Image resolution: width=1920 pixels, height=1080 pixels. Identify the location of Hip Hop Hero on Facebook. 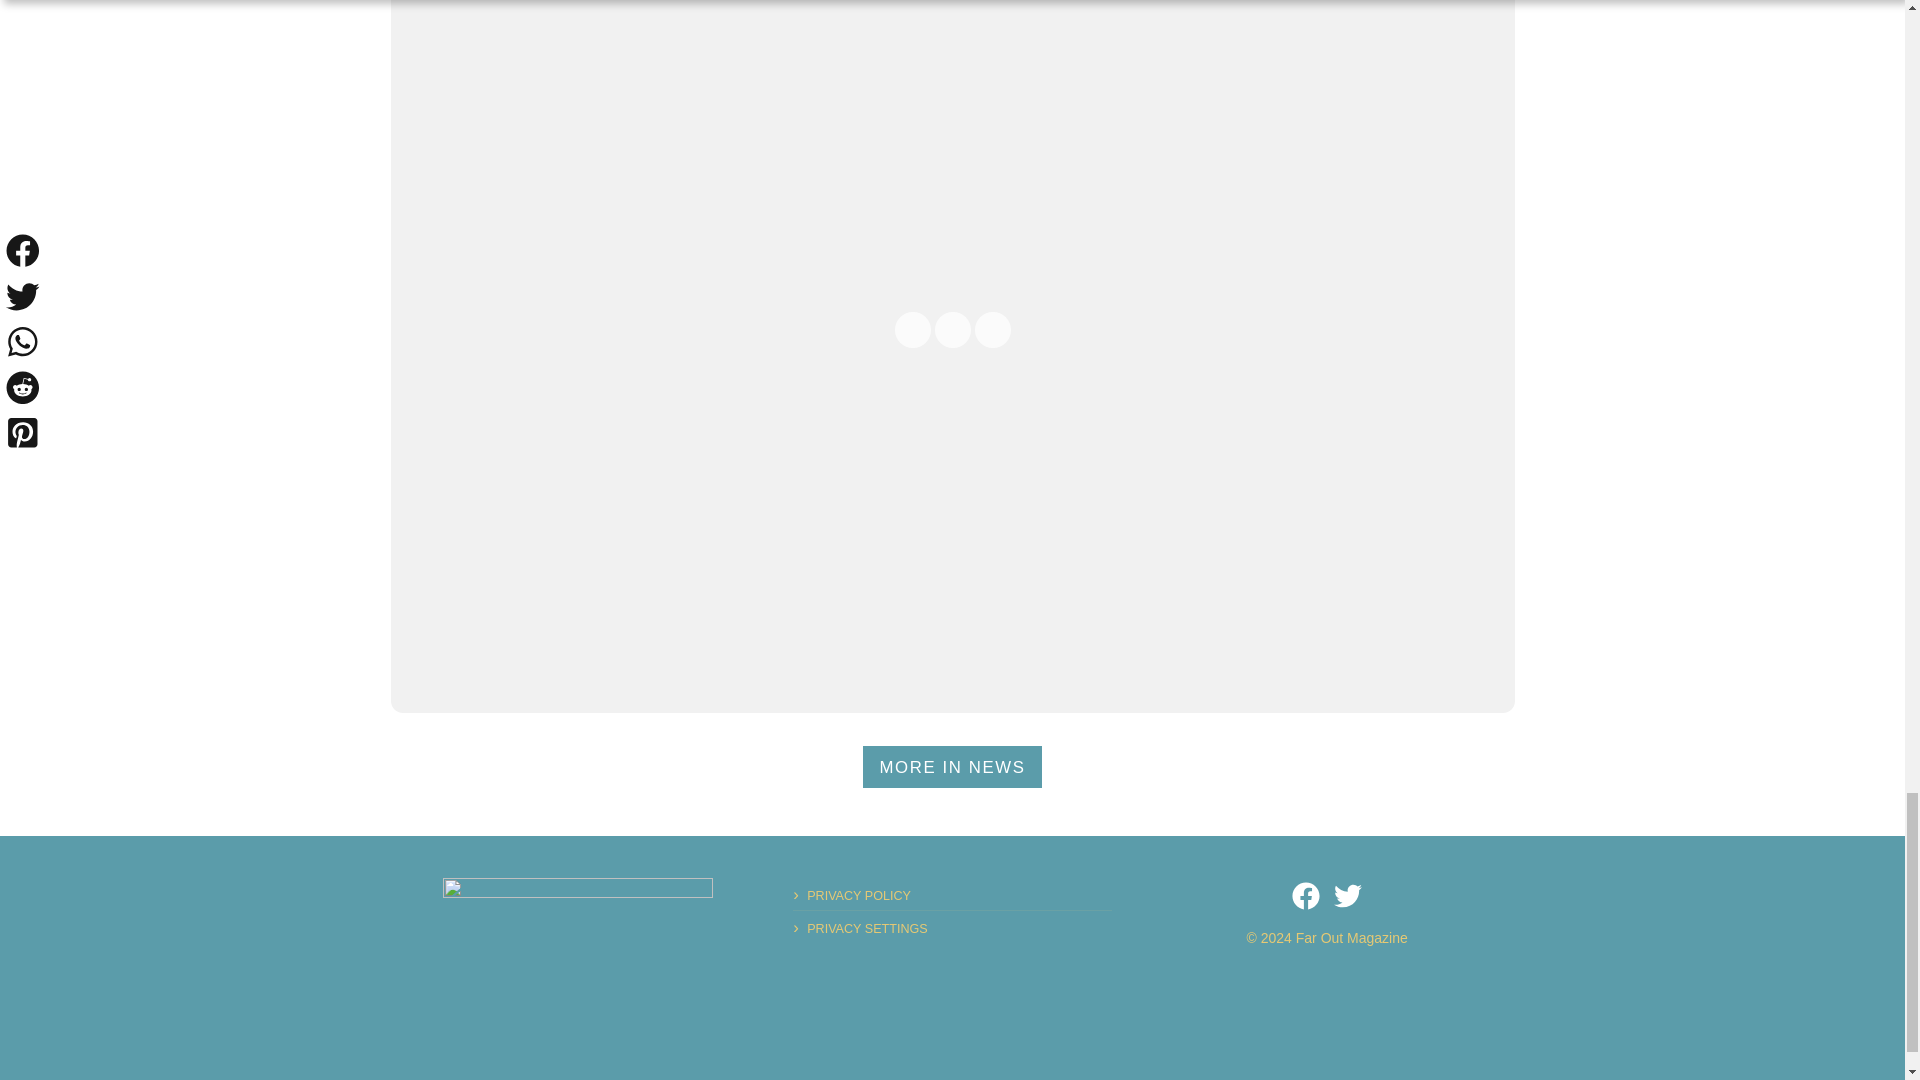
(1306, 896).